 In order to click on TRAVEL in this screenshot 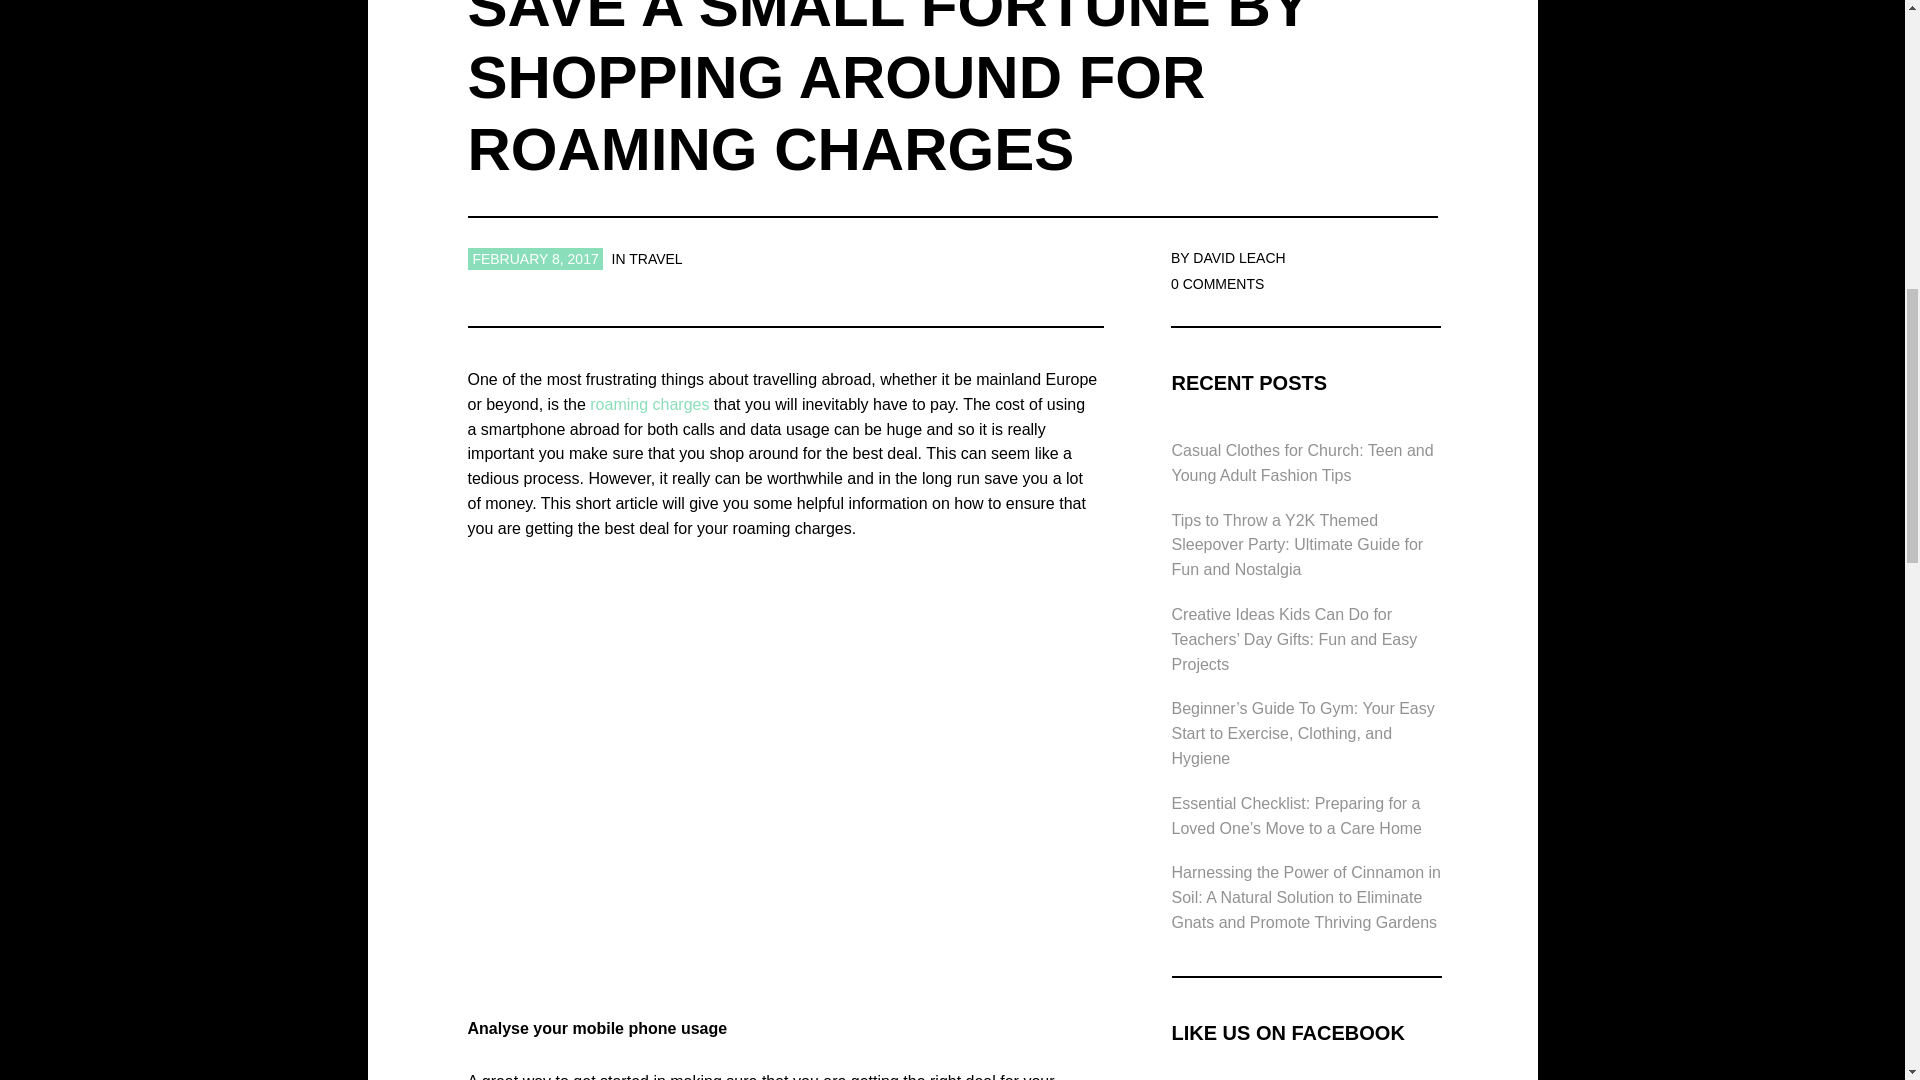, I will do `click(655, 258)`.